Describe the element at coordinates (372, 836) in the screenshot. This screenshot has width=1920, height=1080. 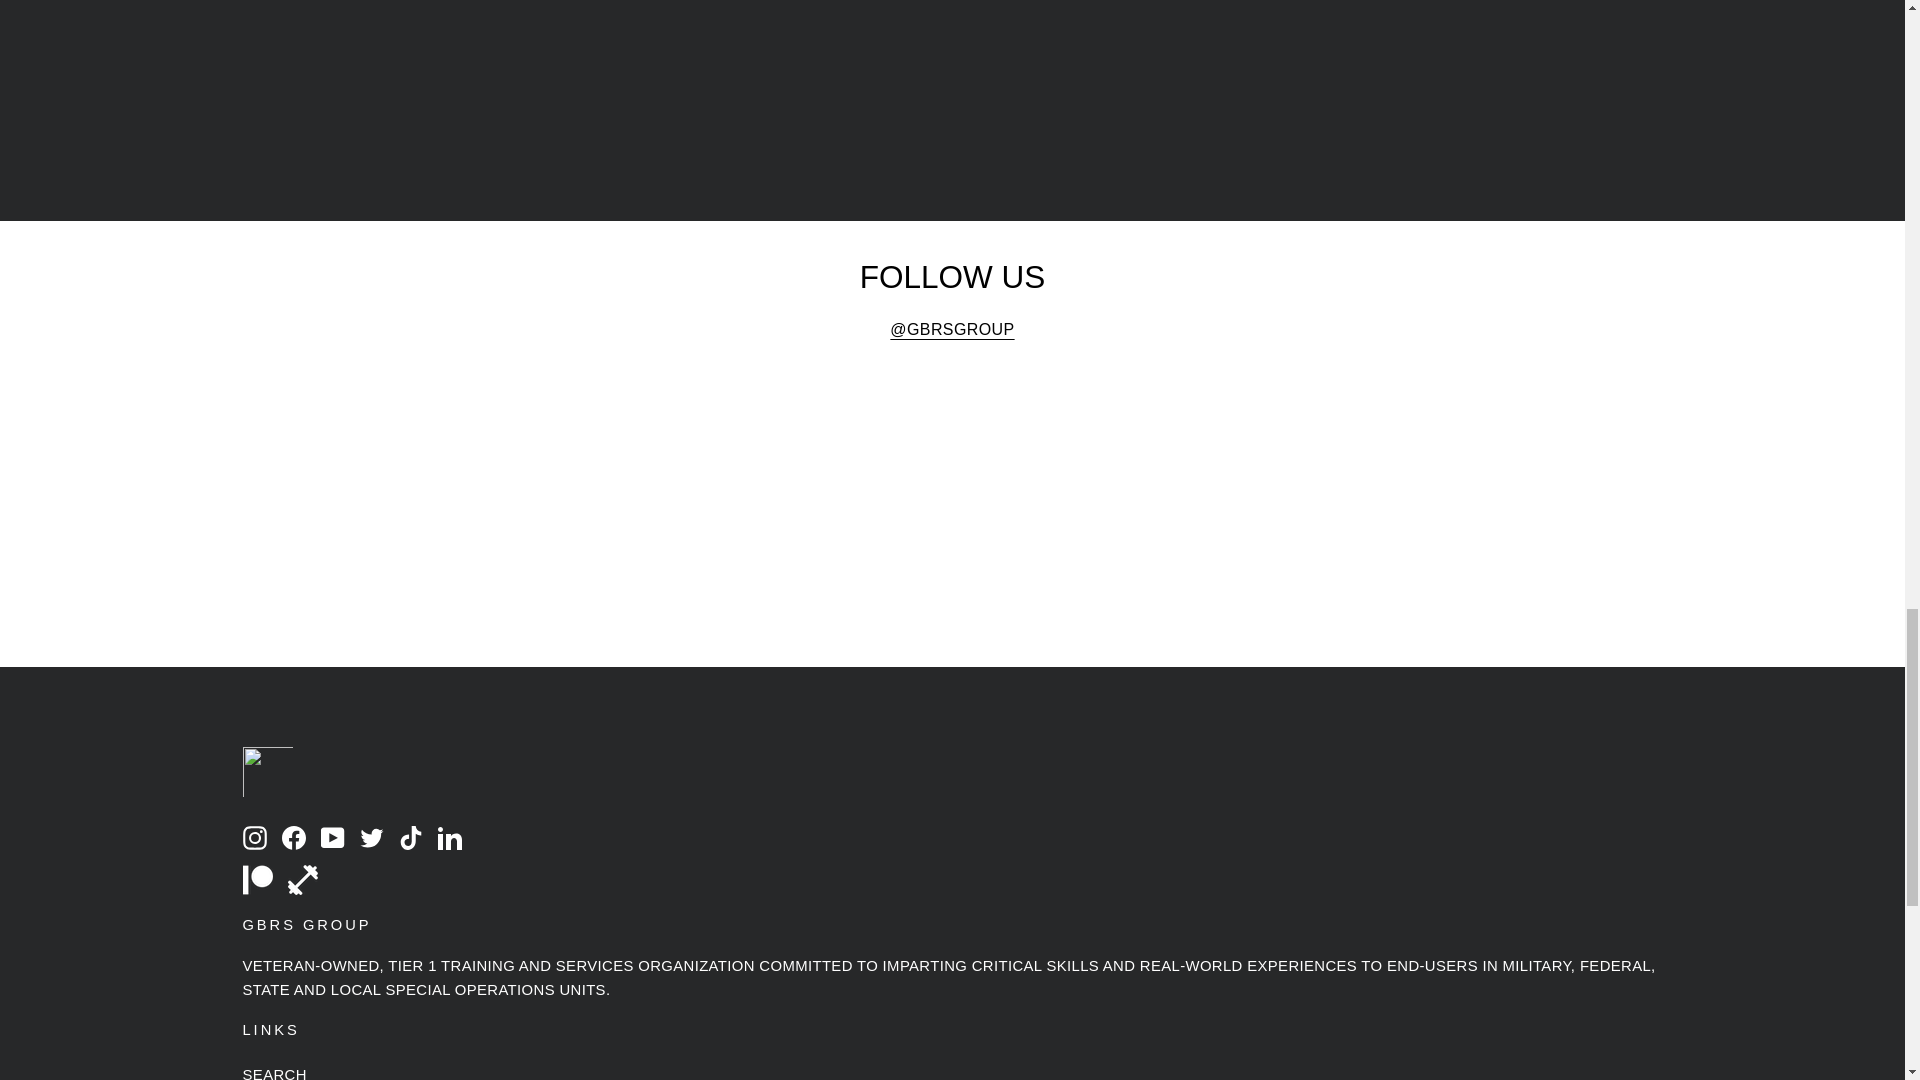
I see `GBRS Group on Twitter` at that location.